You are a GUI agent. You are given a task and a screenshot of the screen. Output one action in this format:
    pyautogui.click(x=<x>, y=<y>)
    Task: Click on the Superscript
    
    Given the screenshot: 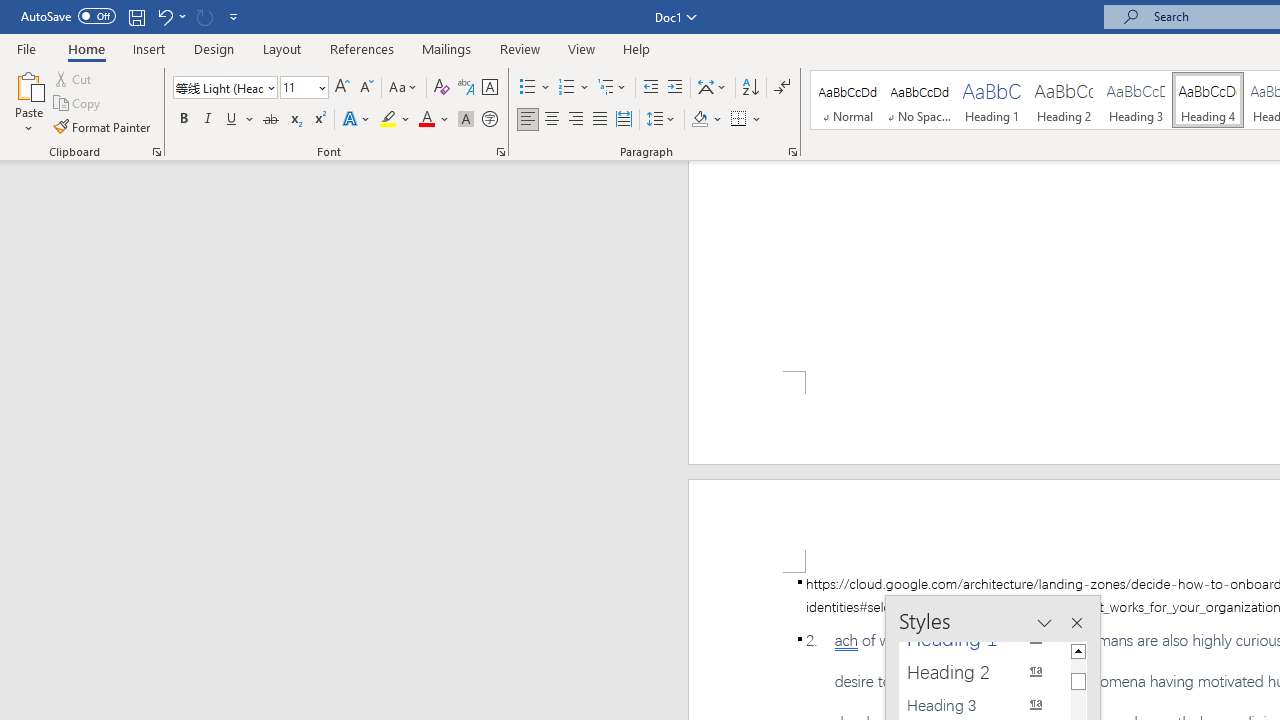 What is the action you would take?
    pyautogui.click(x=319, y=120)
    